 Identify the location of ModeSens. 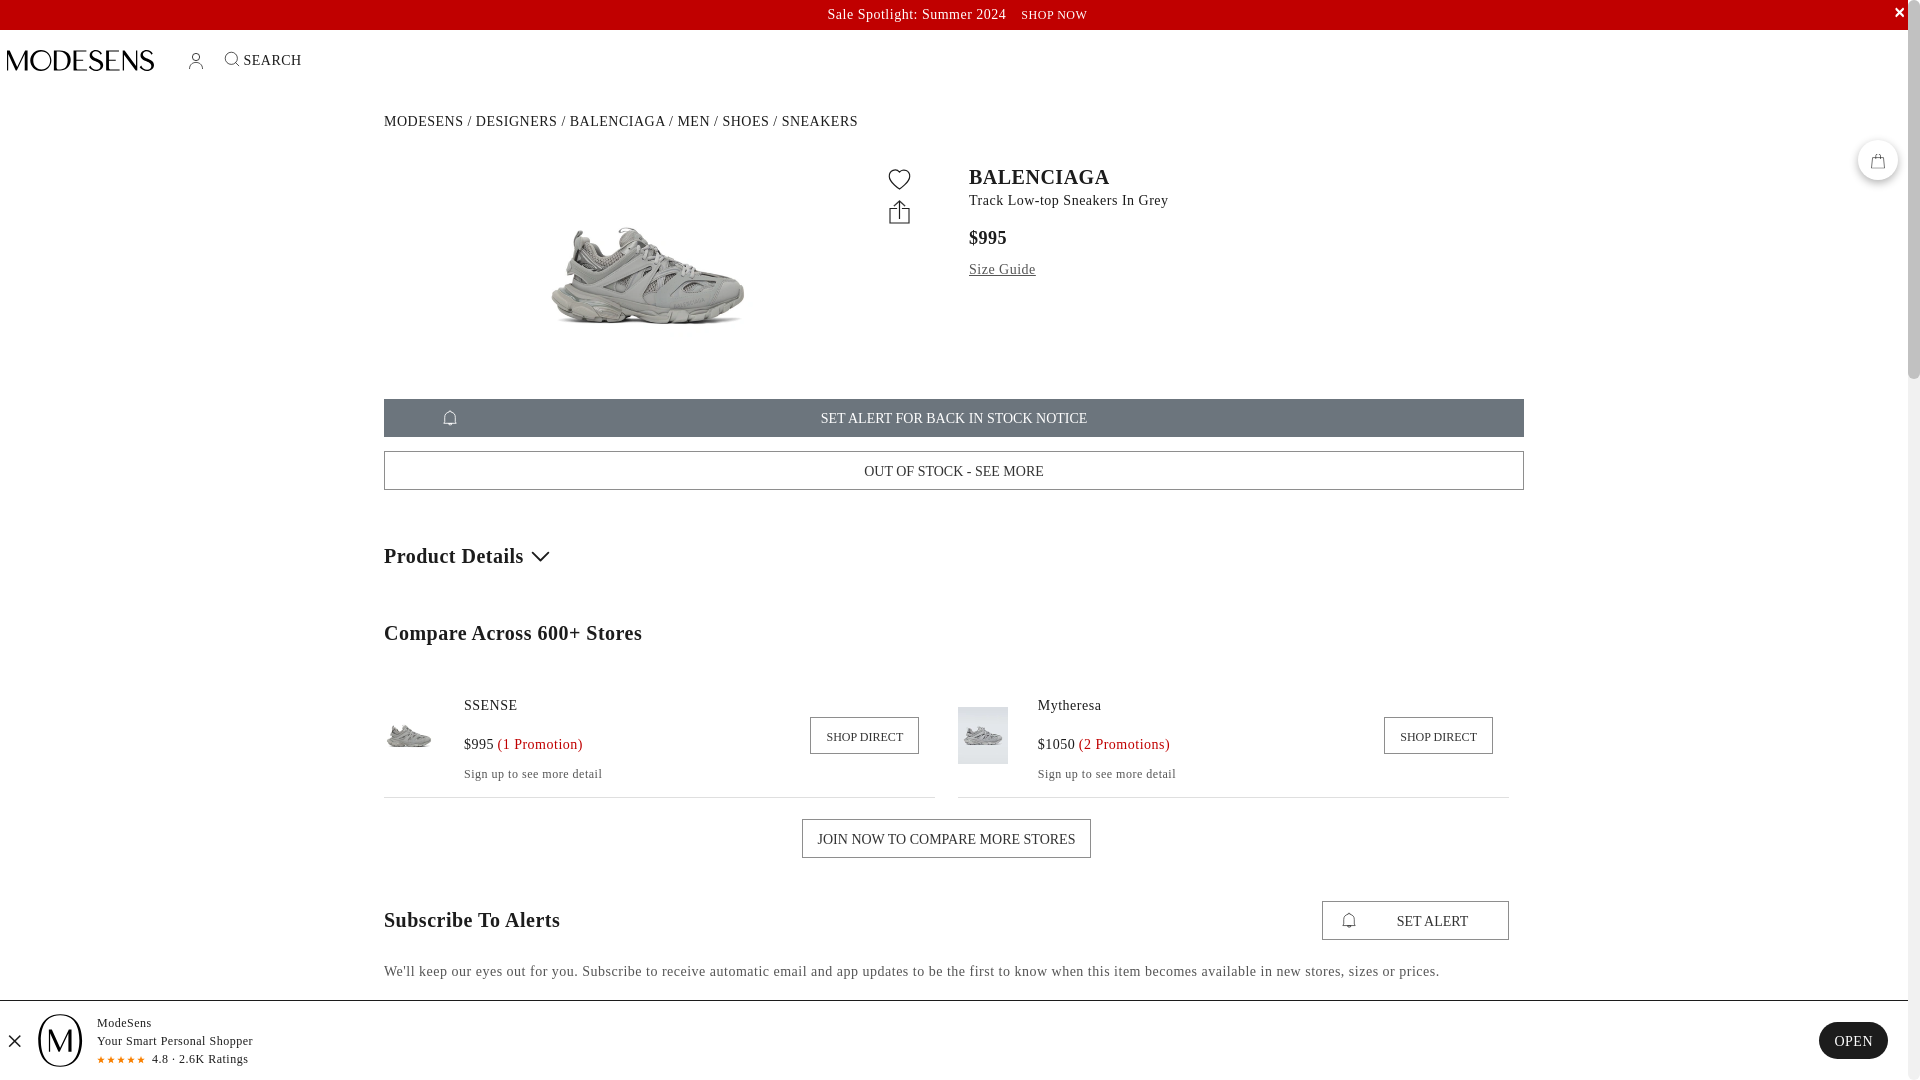
(423, 121).